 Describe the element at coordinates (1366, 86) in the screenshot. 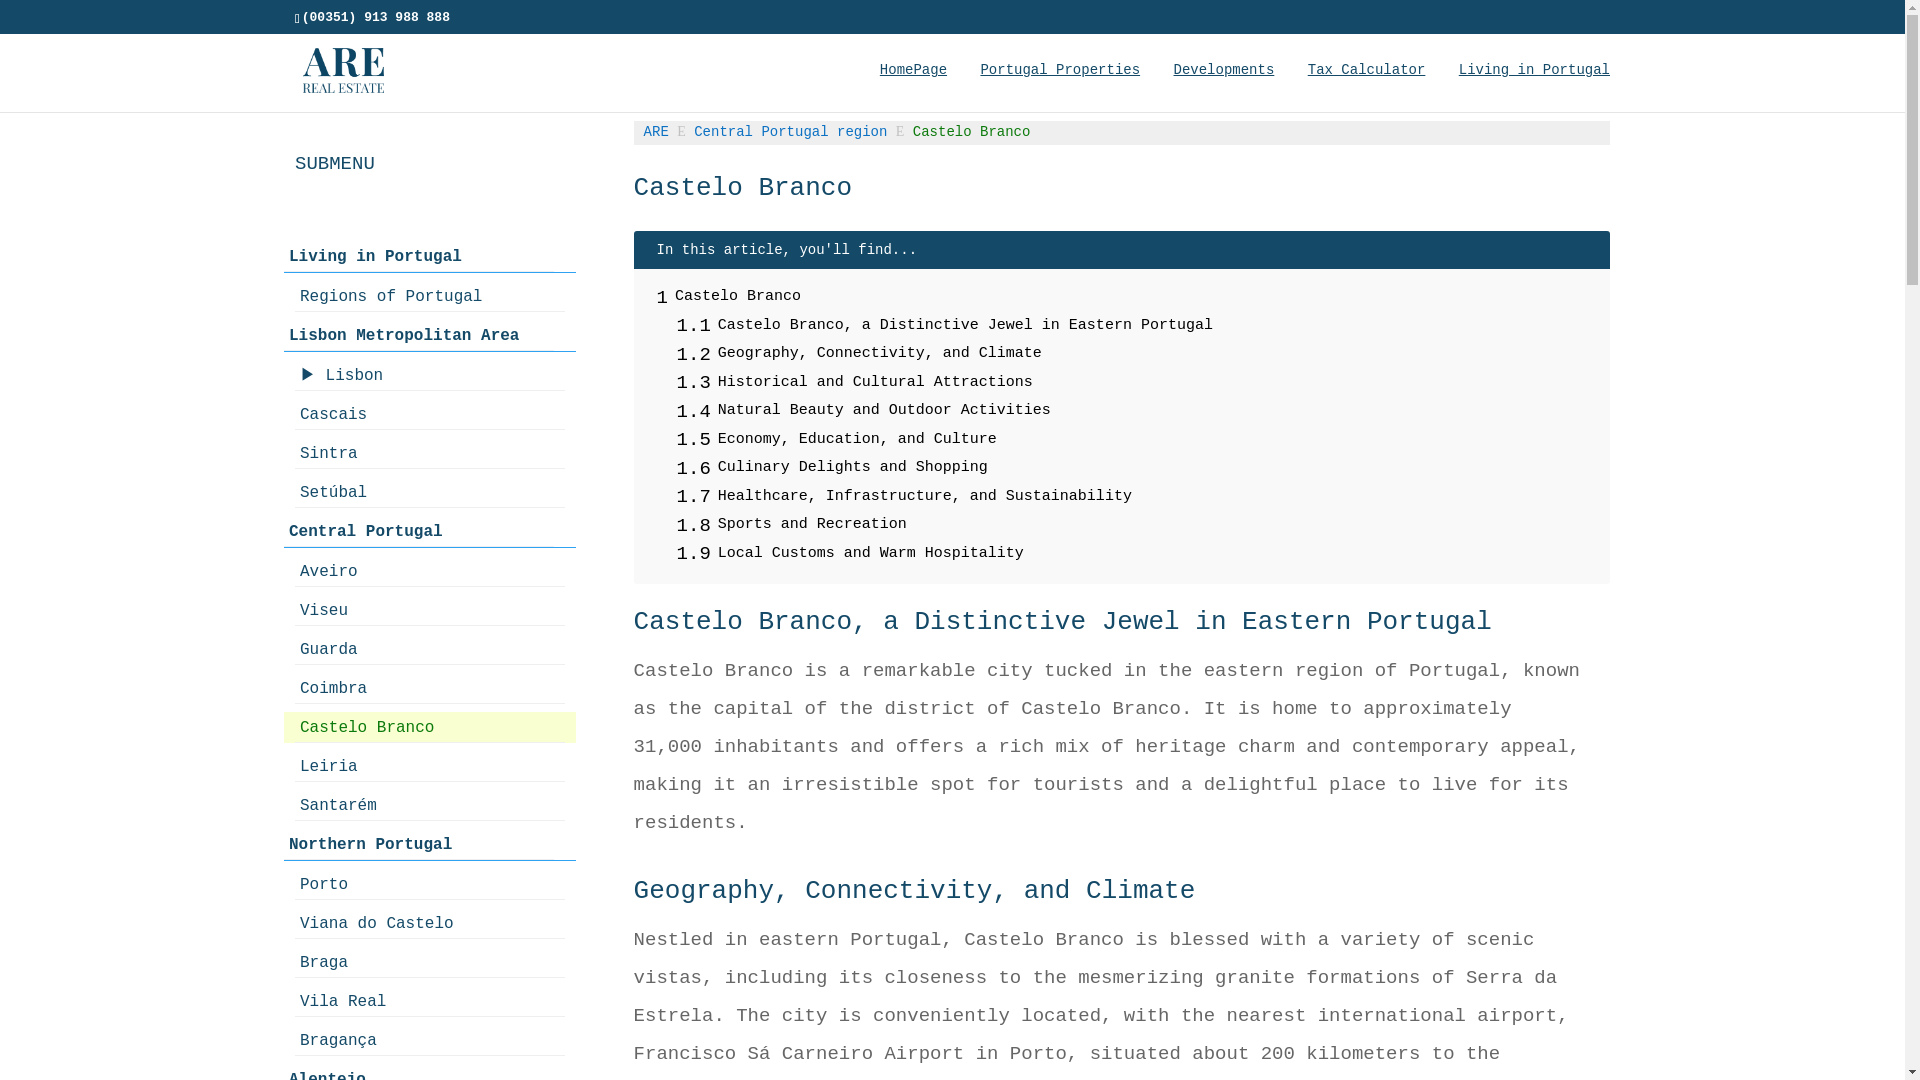

I see `Tax Calculator` at that location.